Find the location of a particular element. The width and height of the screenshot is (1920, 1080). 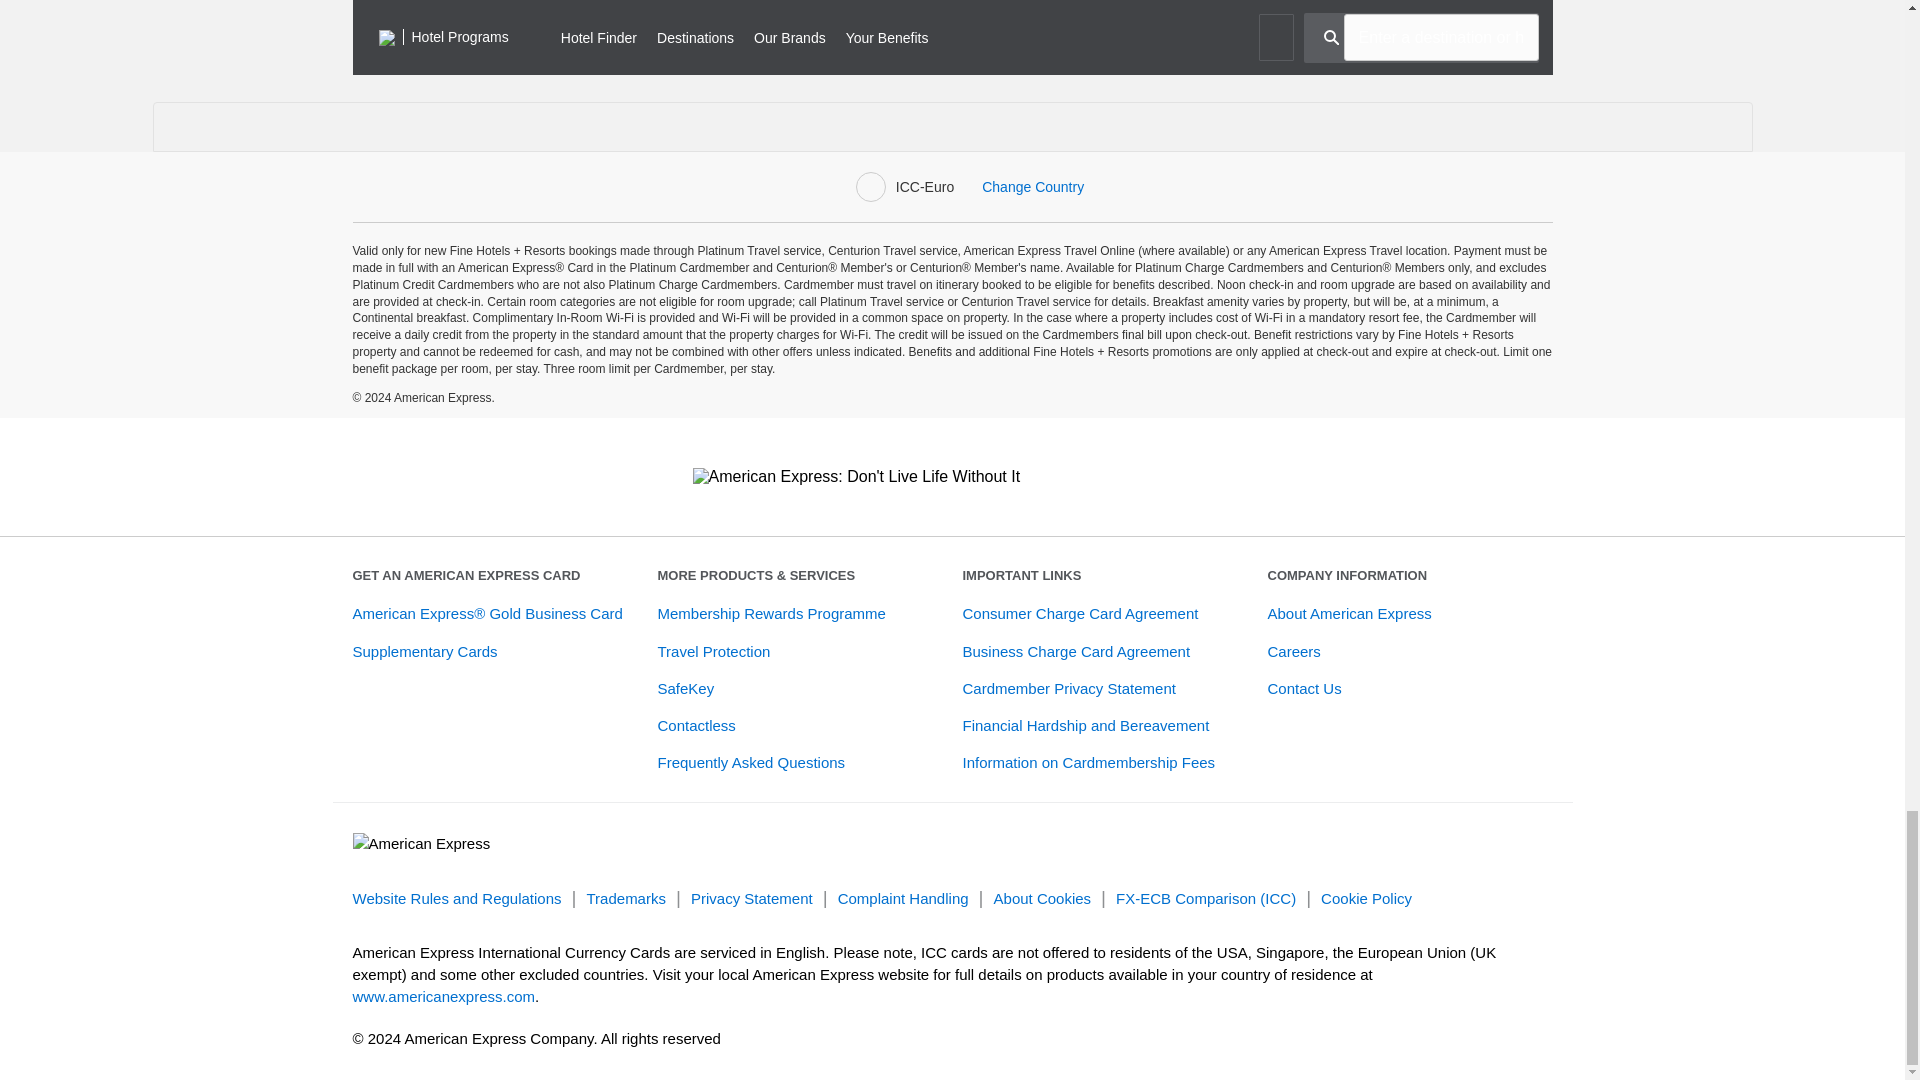

Information on Cardmembership Fees is located at coordinates (1088, 762).